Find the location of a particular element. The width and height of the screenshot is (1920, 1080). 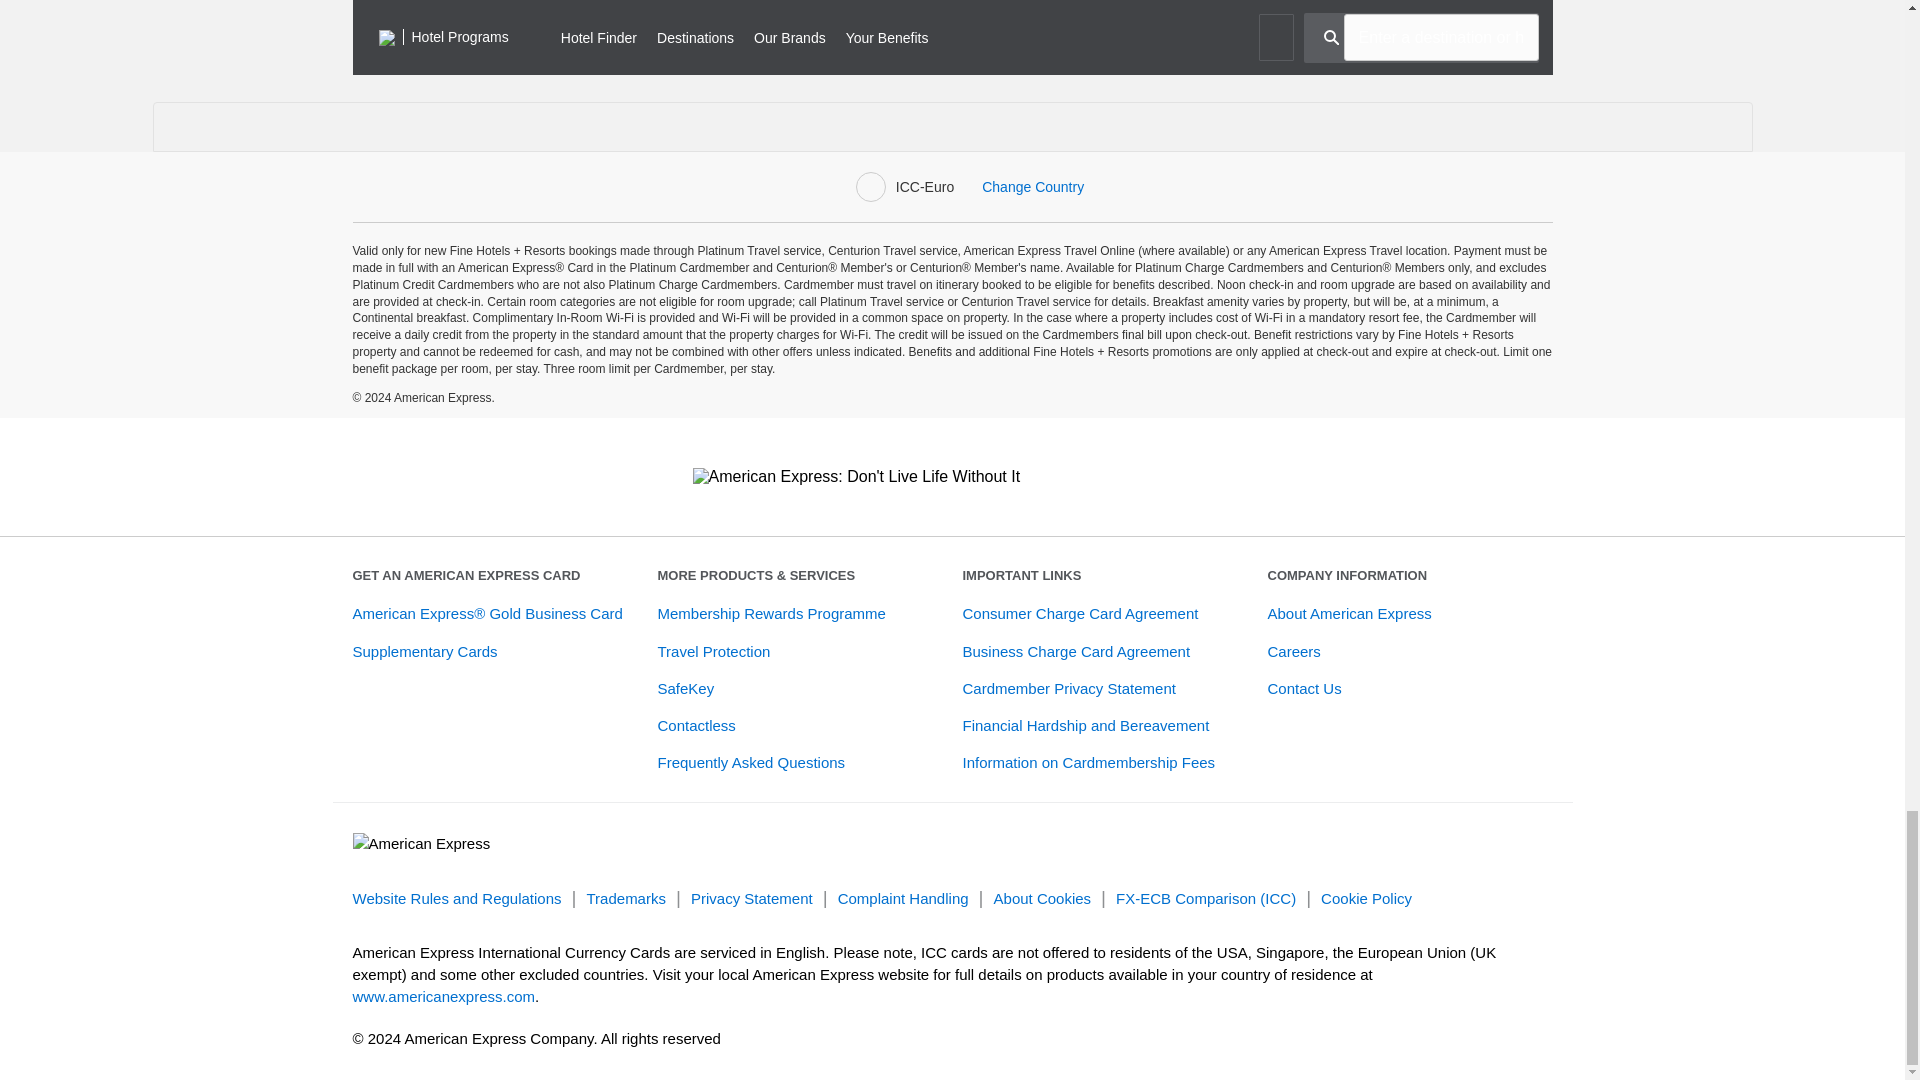

Information on Cardmembership Fees is located at coordinates (1088, 762).